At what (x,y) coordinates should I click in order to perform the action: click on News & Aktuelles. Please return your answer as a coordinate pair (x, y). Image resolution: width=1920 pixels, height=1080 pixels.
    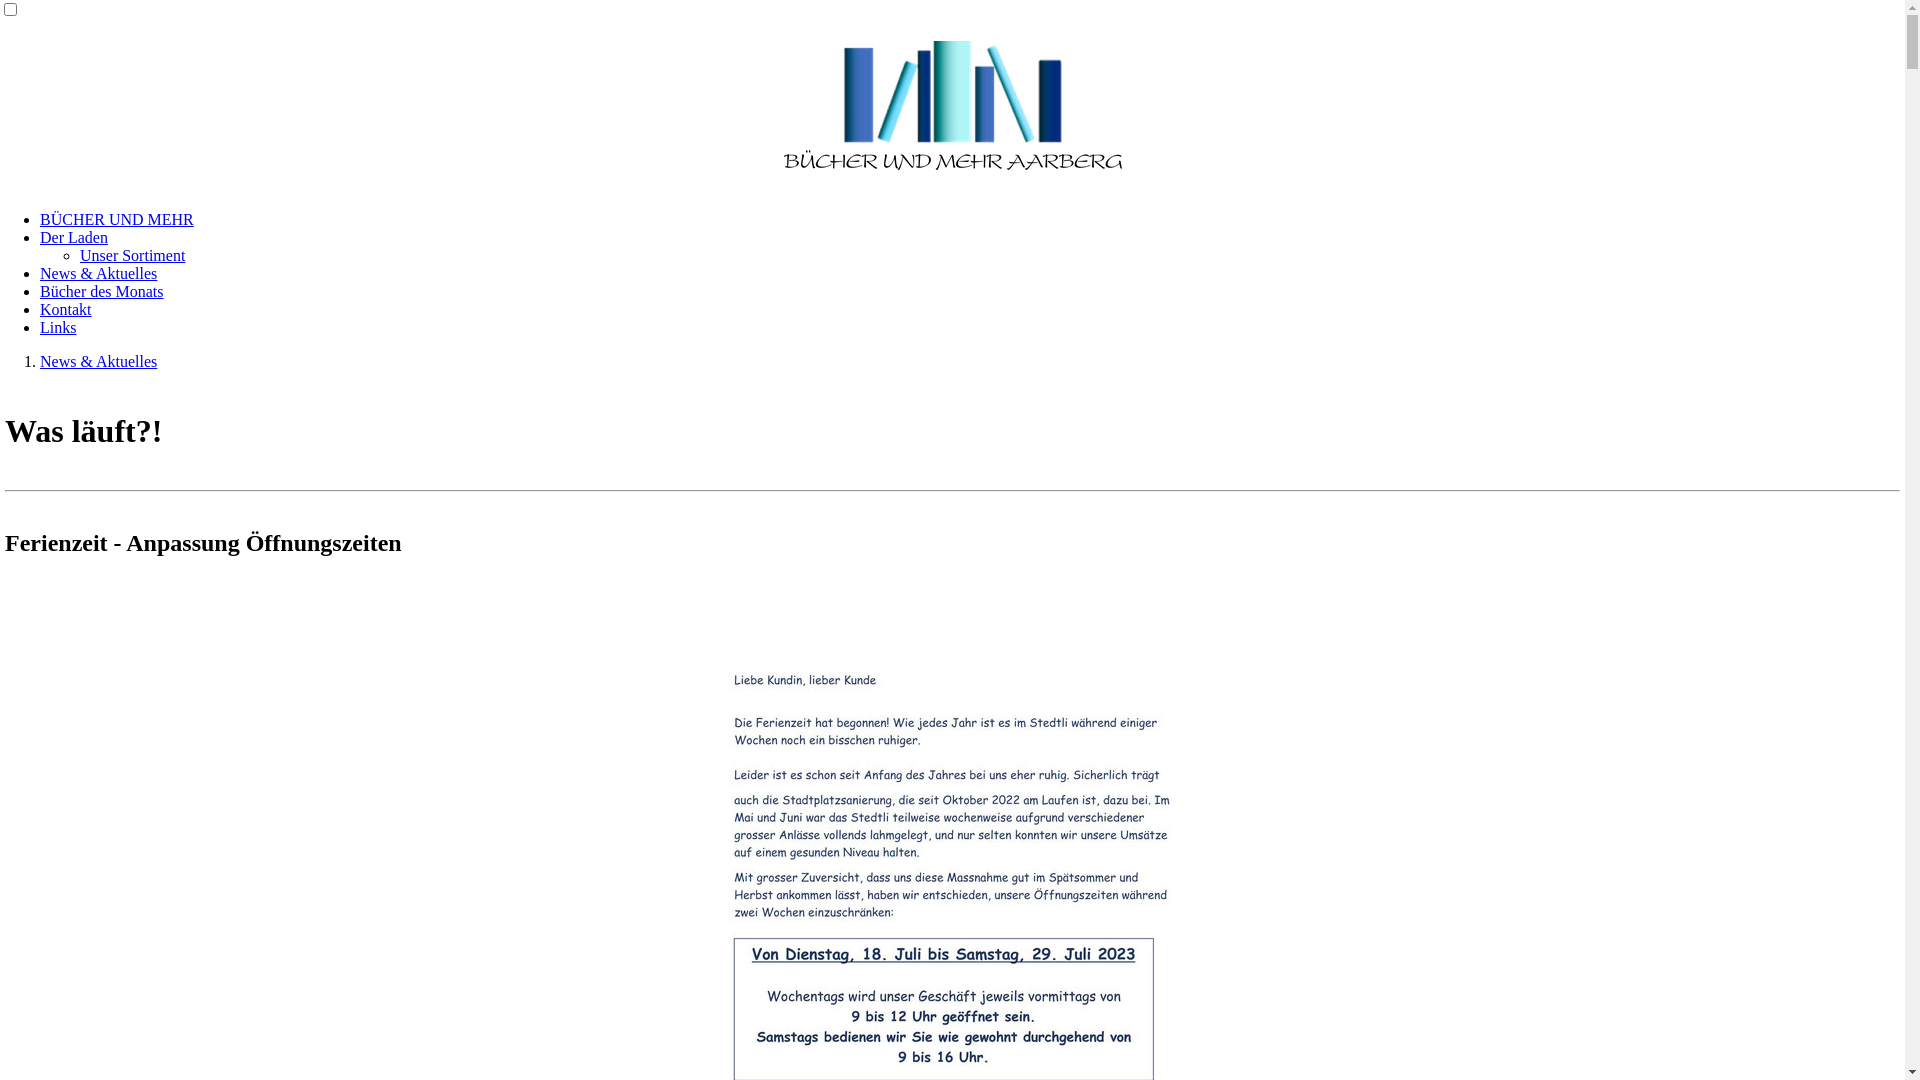
    Looking at the image, I should click on (98, 362).